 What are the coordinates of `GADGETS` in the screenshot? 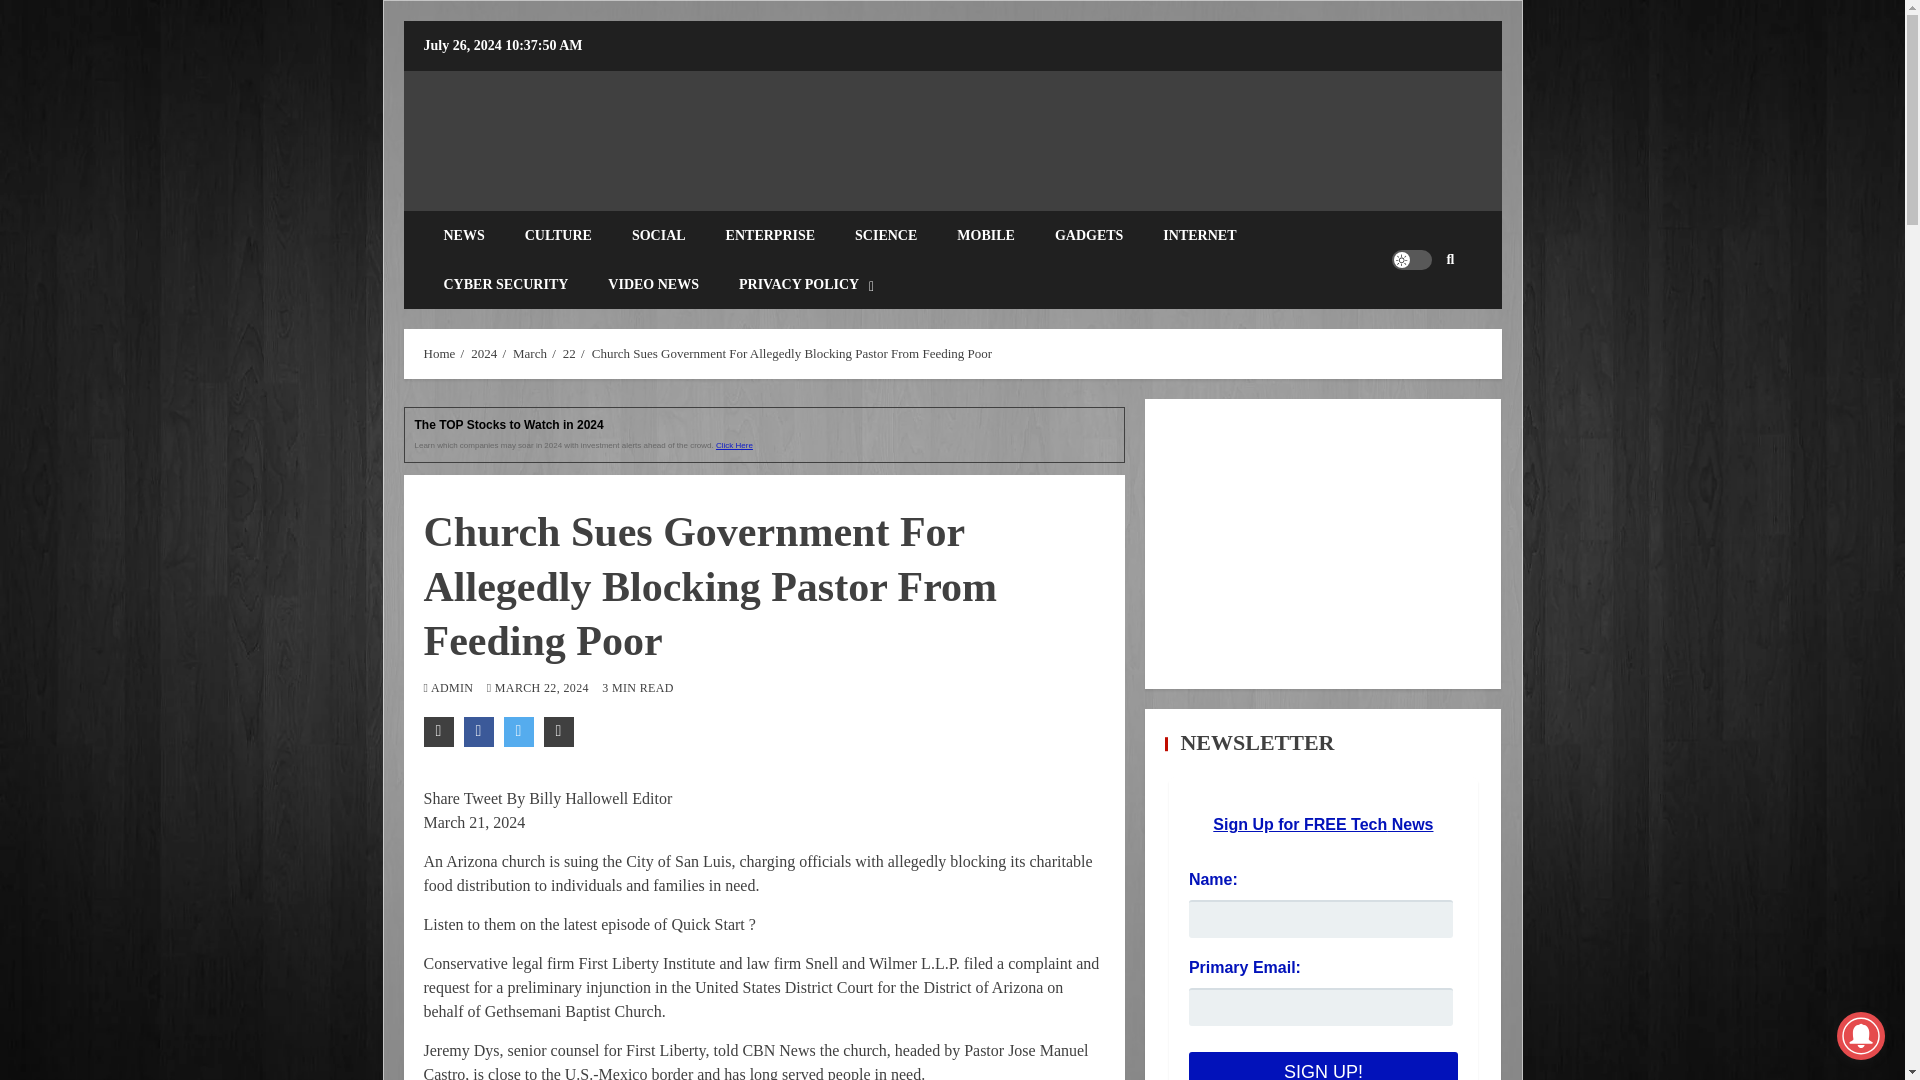 It's located at (1088, 235).